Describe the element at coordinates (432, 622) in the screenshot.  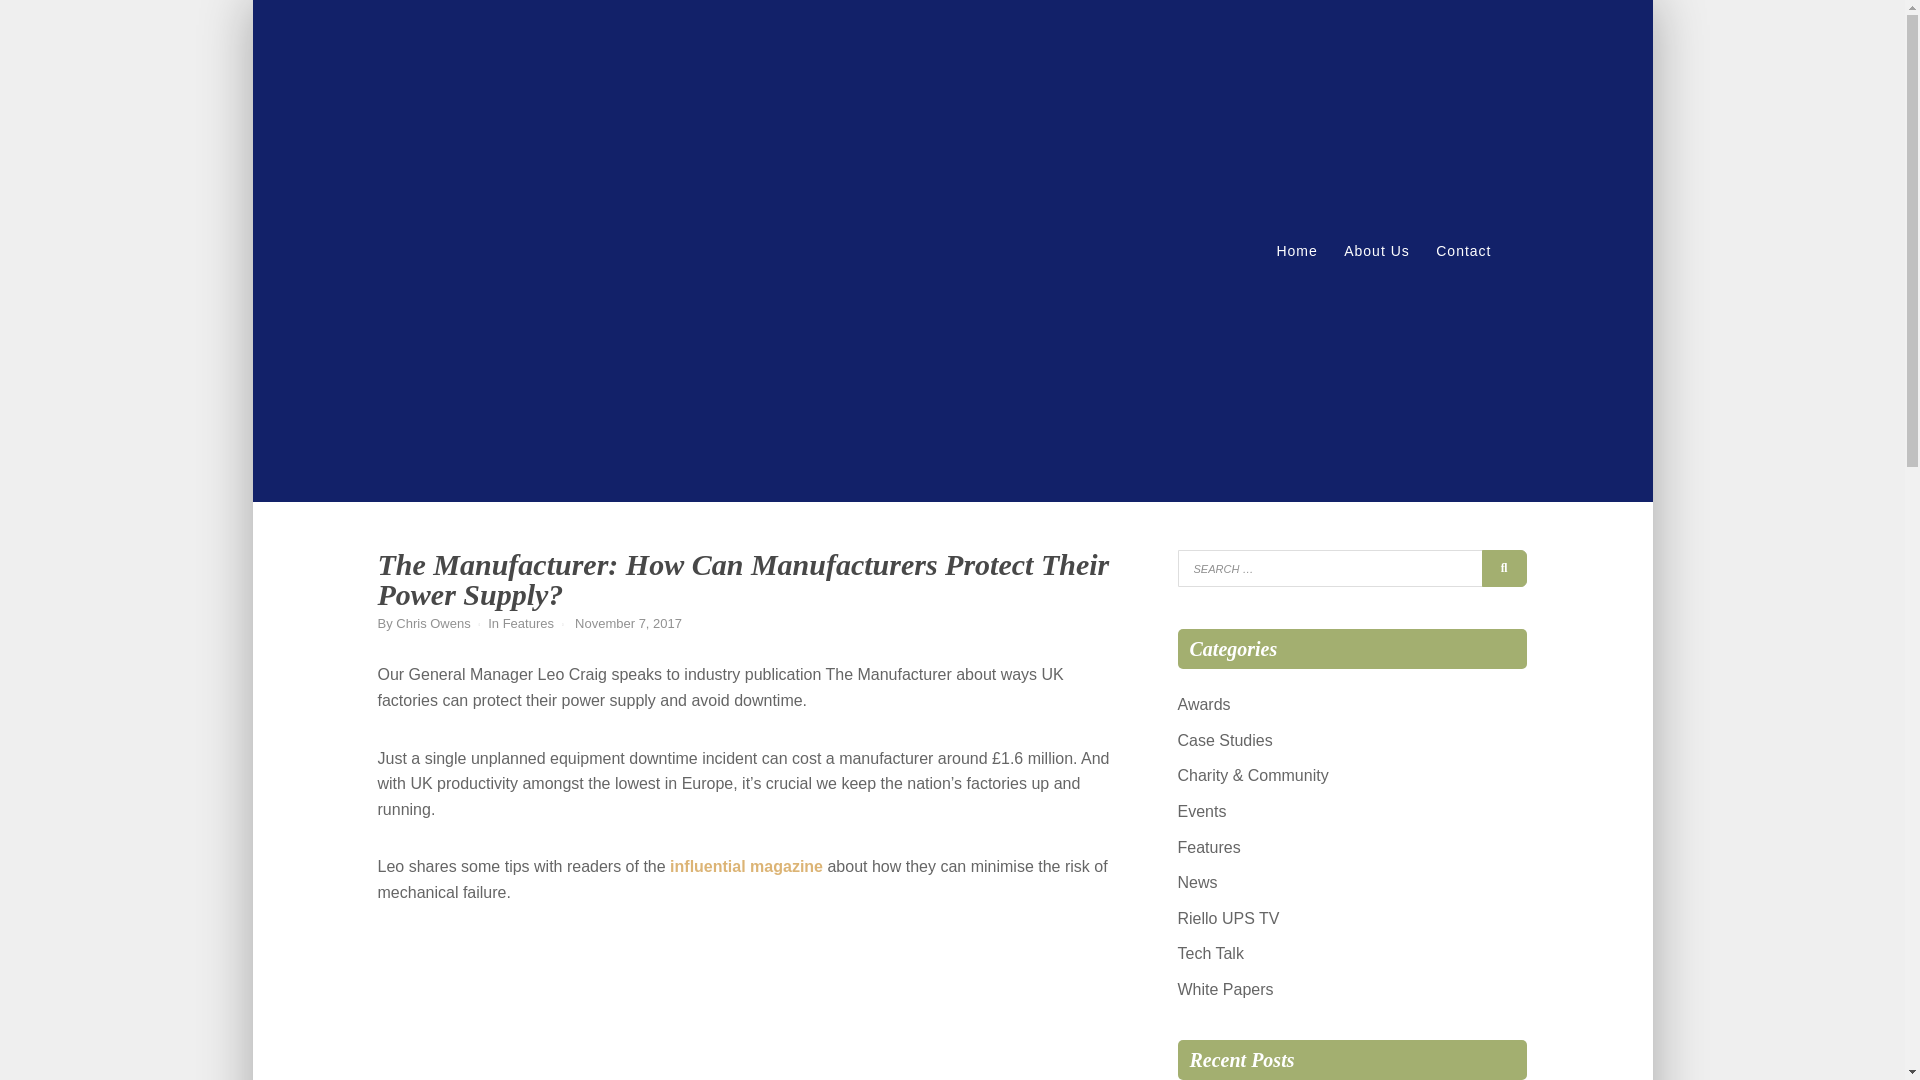
I see `Chris Owens` at that location.